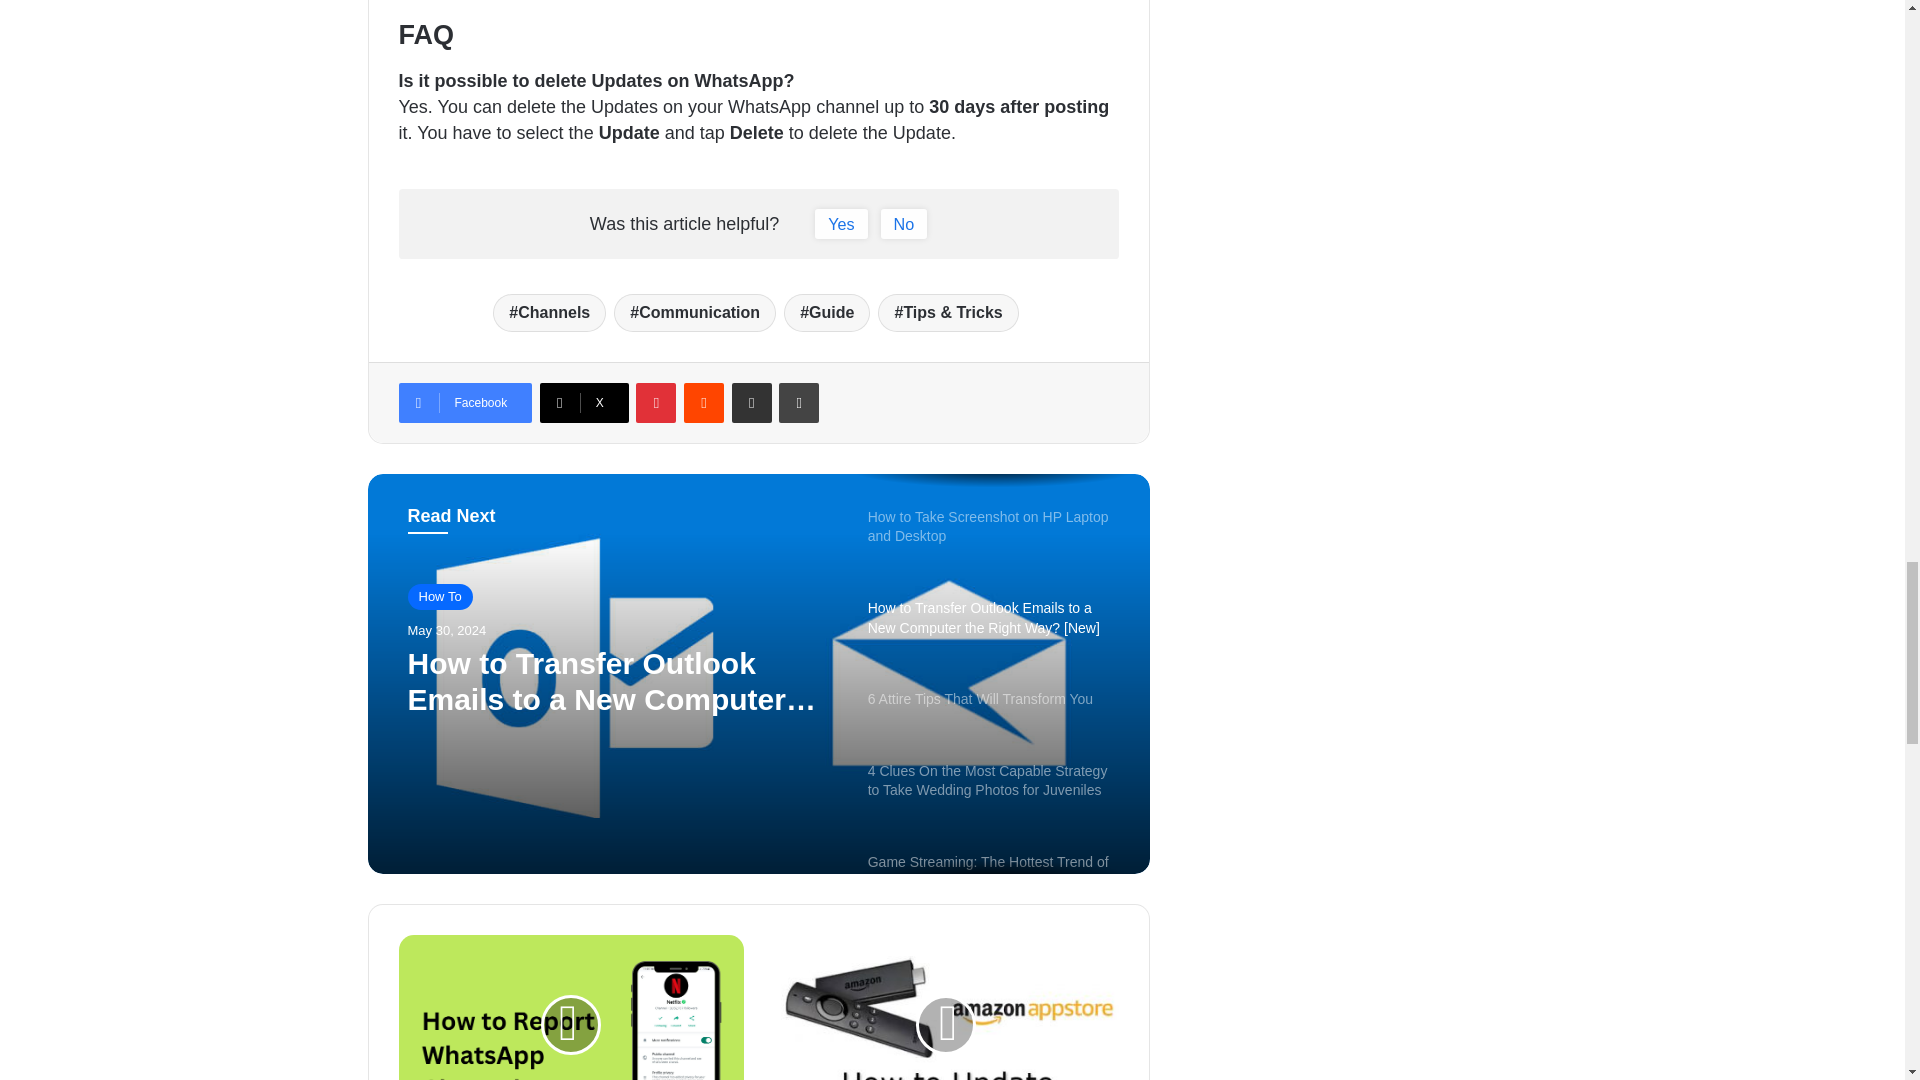 Image resolution: width=1920 pixels, height=1080 pixels. Describe the element at coordinates (694, 312) in the screenshot. I see `Communication` at that location.